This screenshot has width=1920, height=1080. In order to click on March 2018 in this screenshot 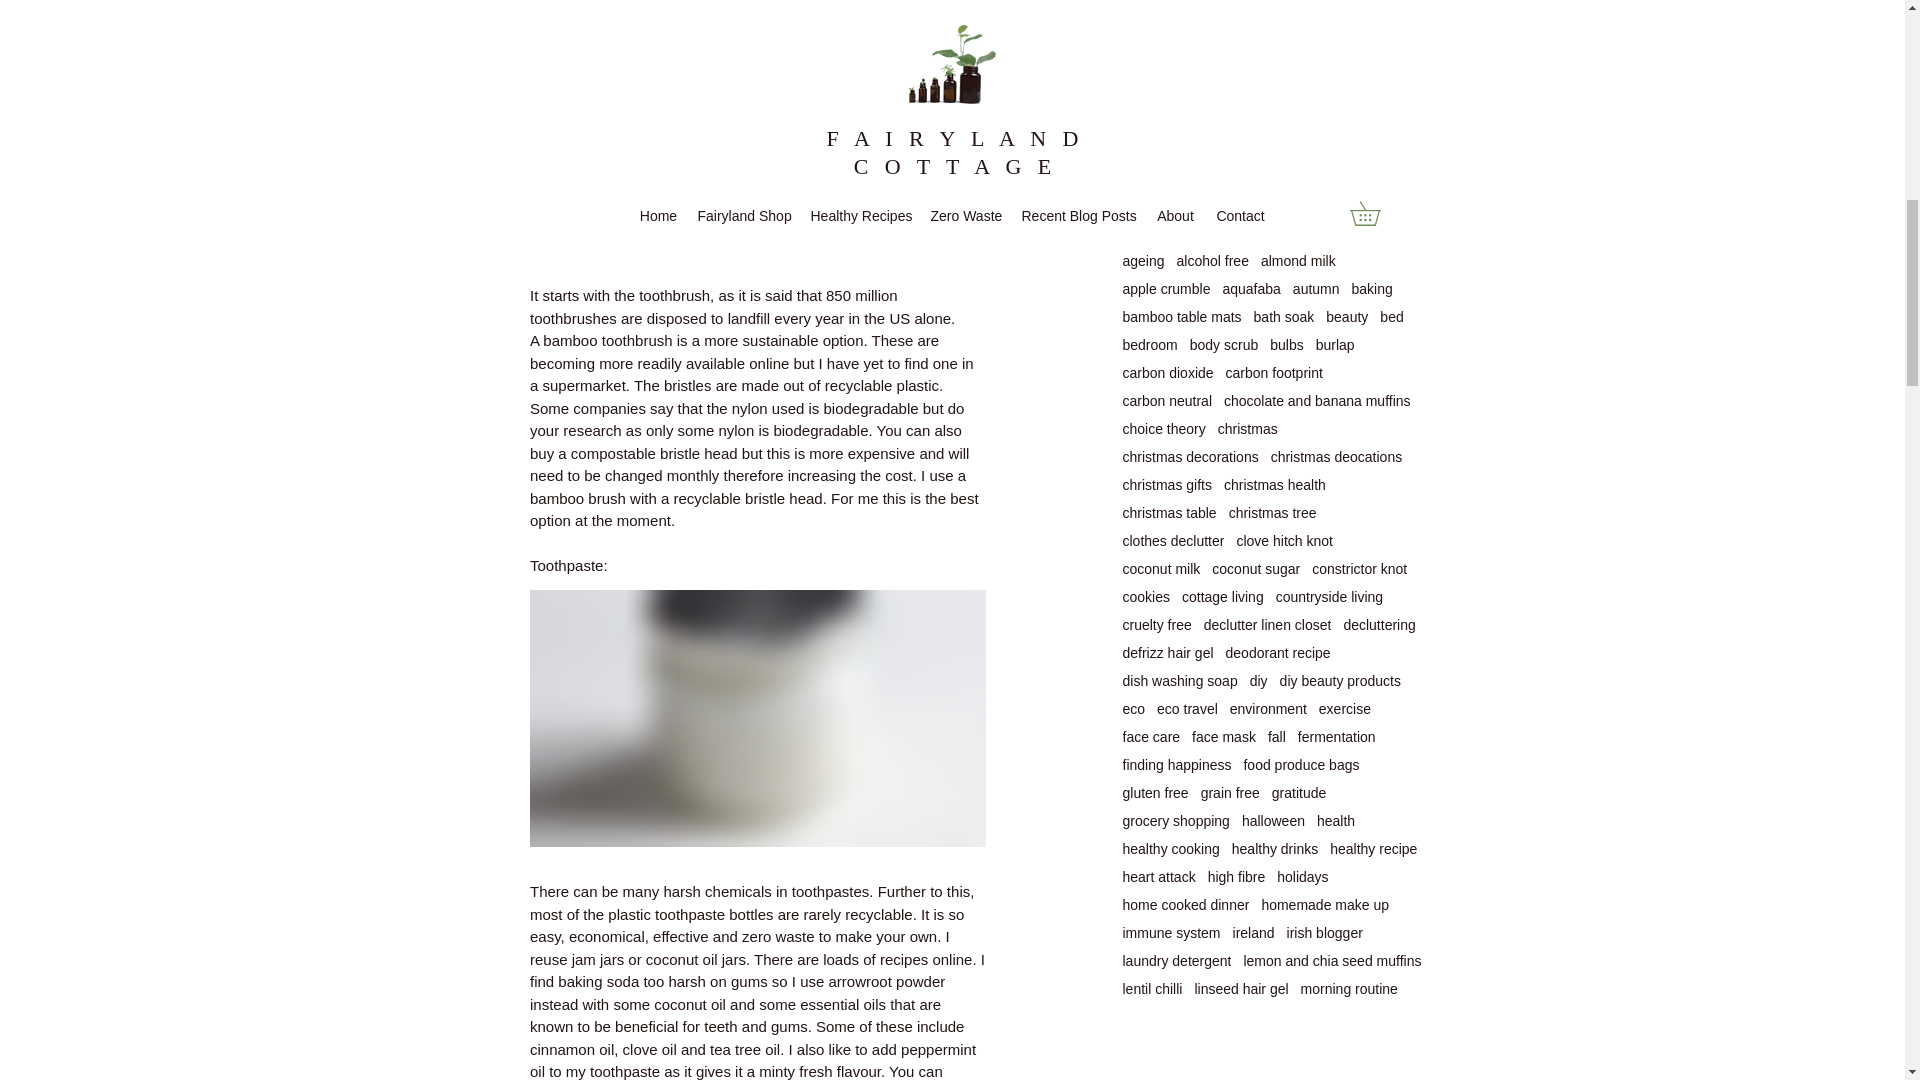, I will do `click(1272, 44)`.